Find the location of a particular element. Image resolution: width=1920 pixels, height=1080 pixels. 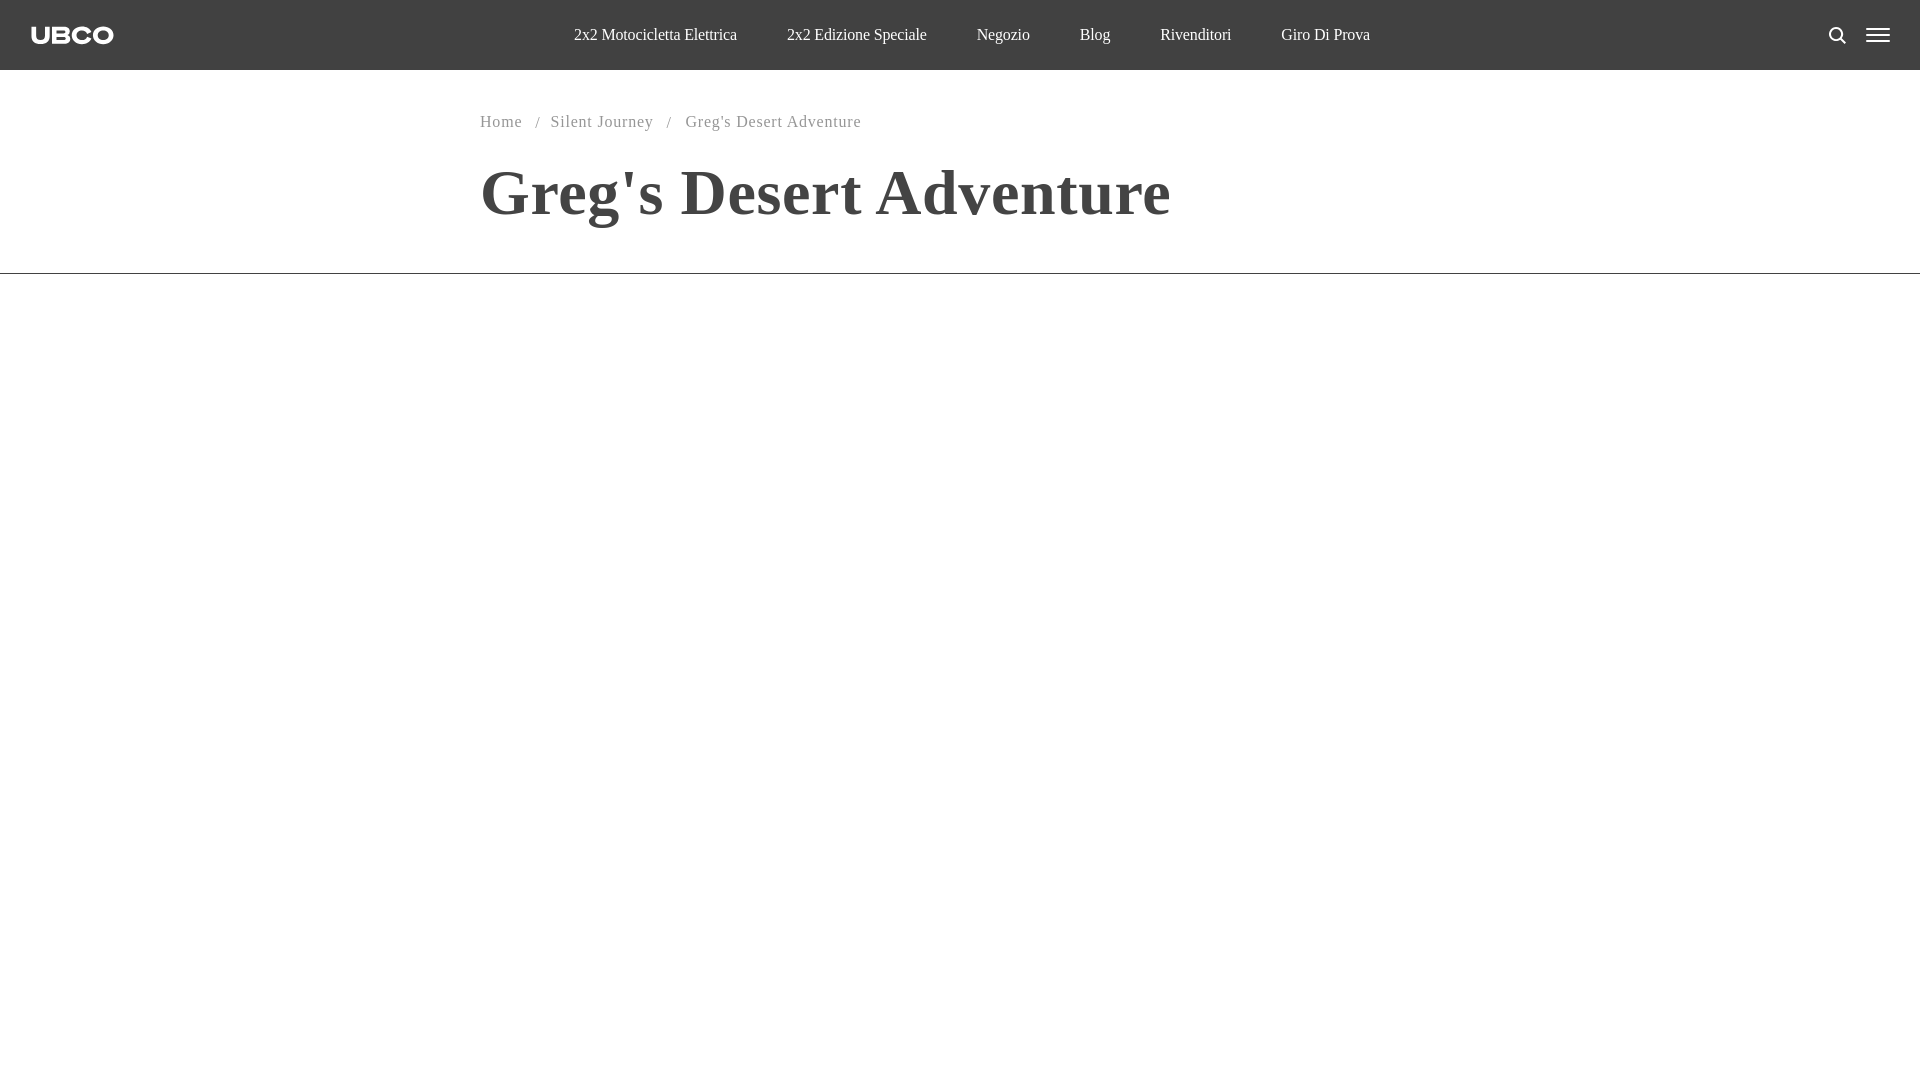

2x2 Edizione Speciale is located at coordinates (857, 34).